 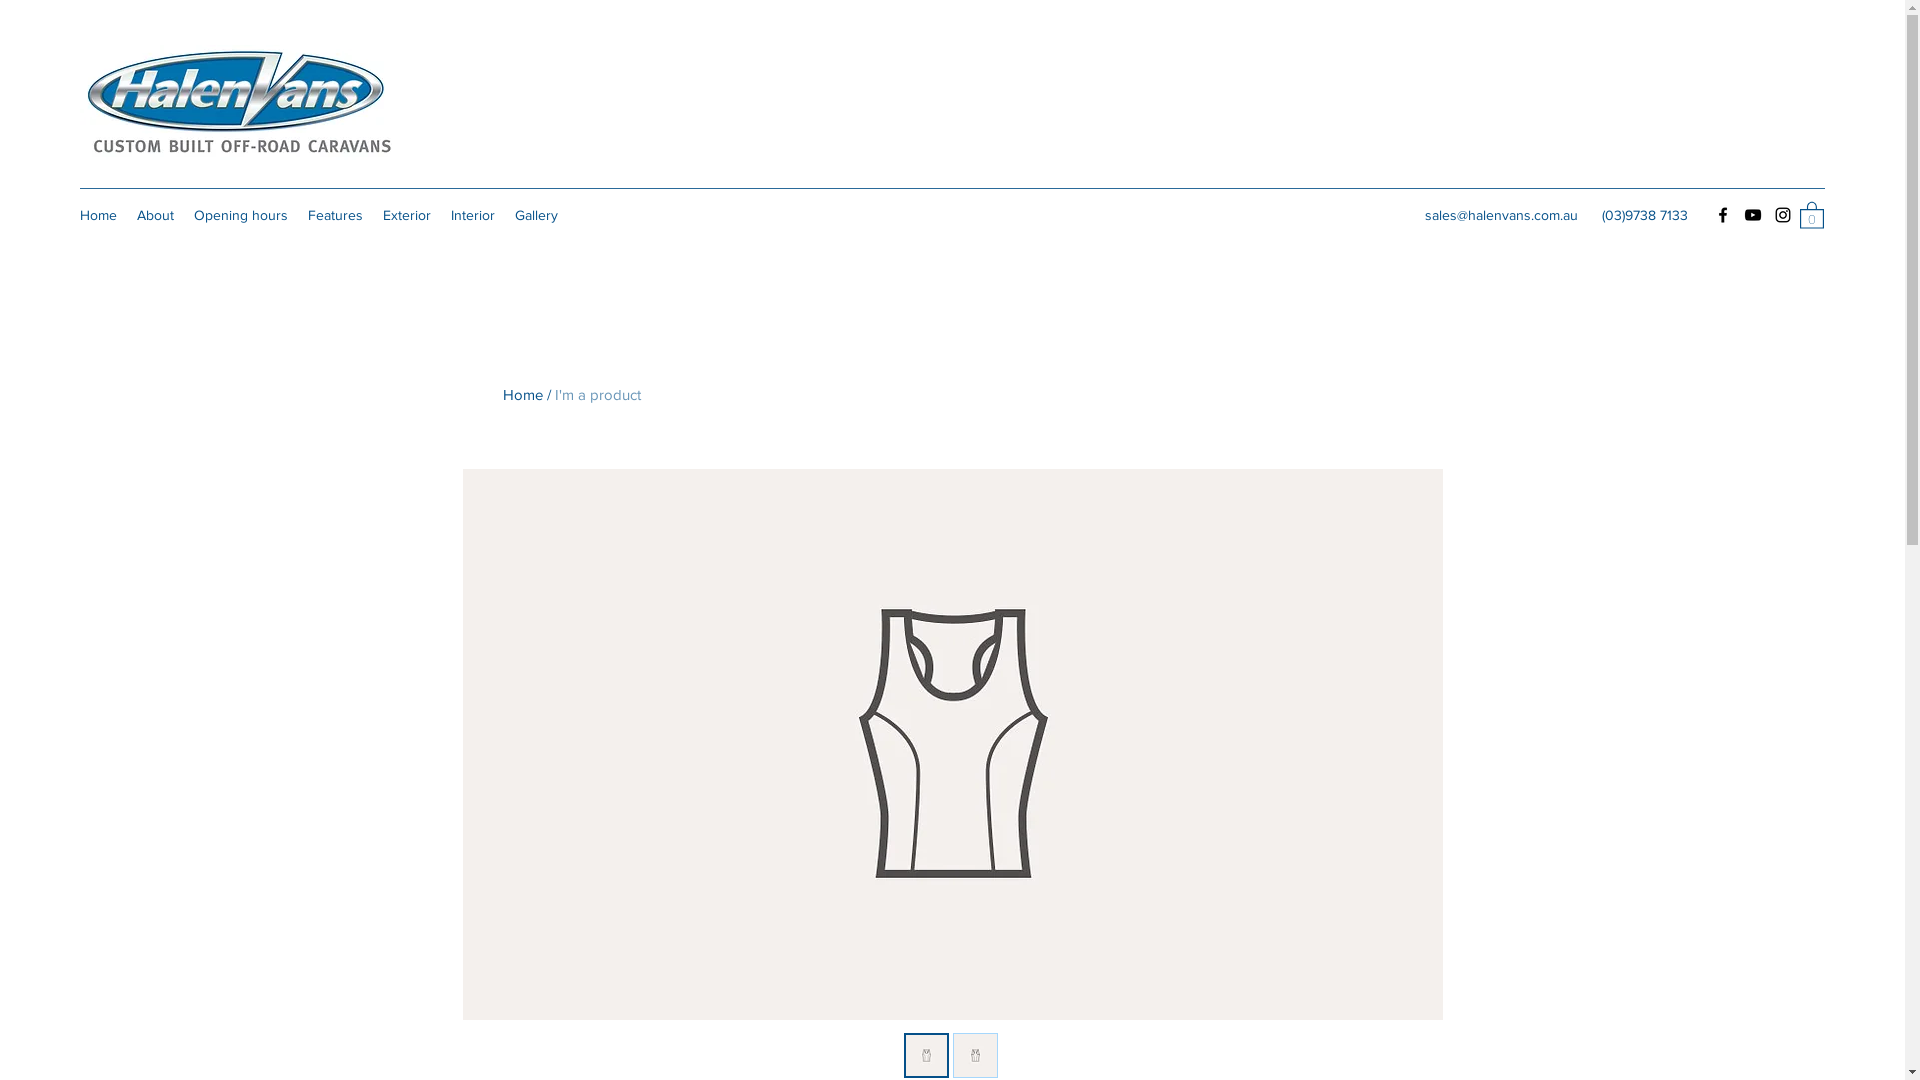 What do you see at coordinates (472, 215) in the screenshot?
I see `Interior` at bounding box center [472, 215].